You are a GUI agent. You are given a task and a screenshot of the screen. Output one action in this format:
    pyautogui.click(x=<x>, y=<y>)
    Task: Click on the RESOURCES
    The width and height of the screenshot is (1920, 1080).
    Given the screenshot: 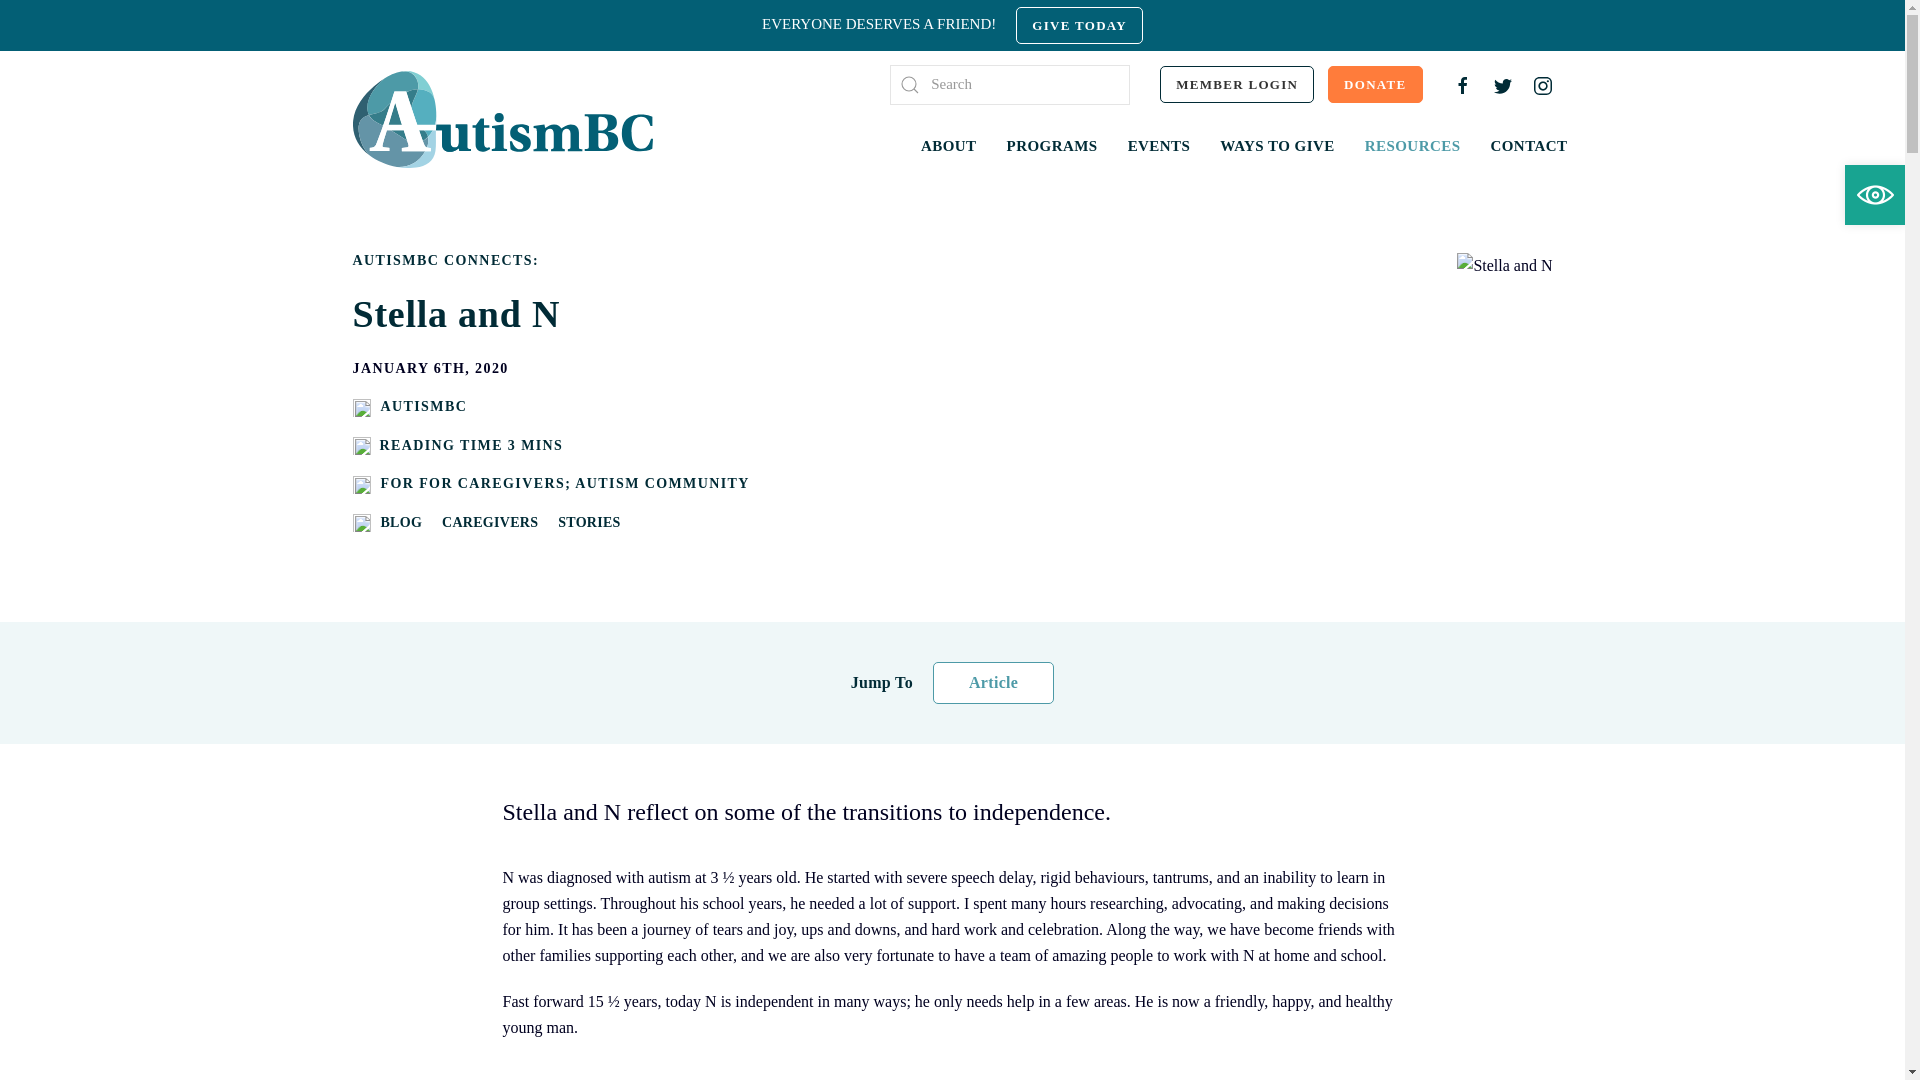 What is the action you would take?
    pyautogui.click(x=1413, y=146)
    